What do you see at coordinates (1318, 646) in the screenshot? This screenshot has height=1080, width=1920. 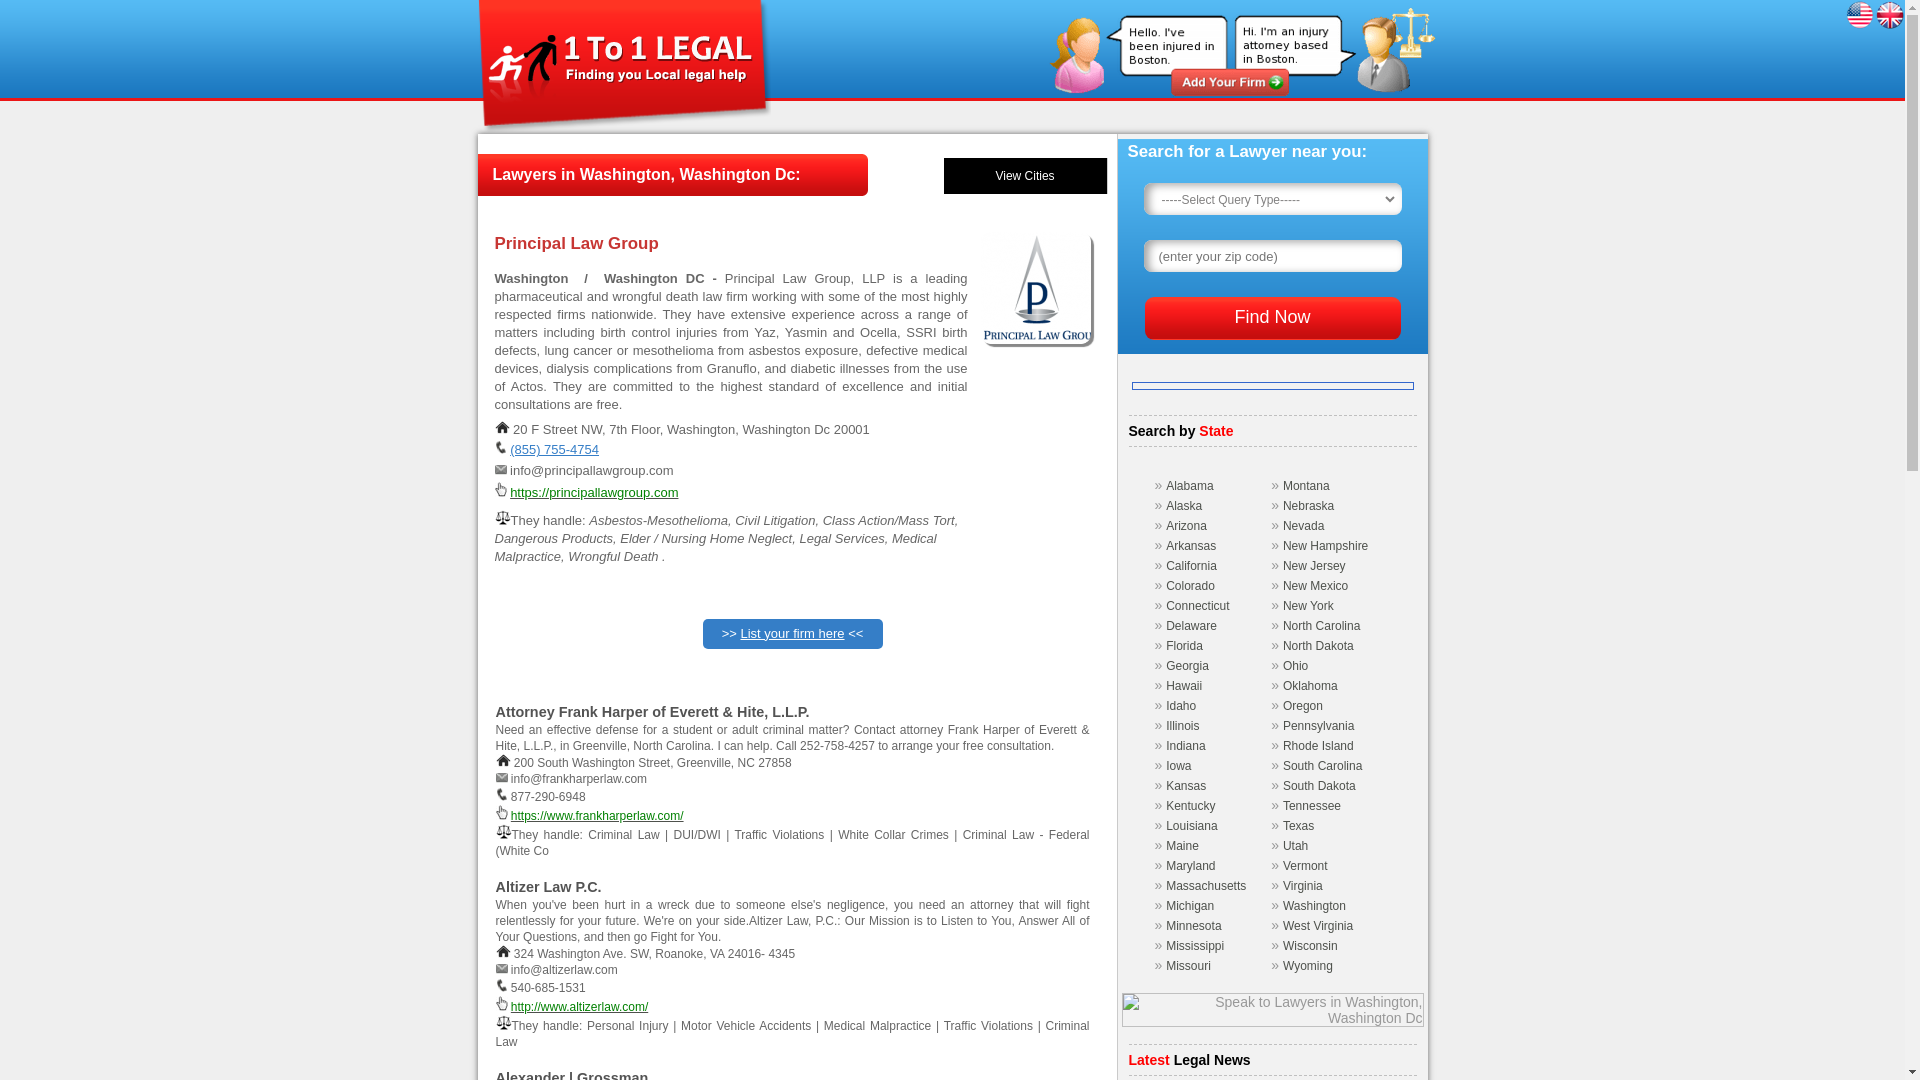 I see `North Dakota` at bounding box center [1318, 646].